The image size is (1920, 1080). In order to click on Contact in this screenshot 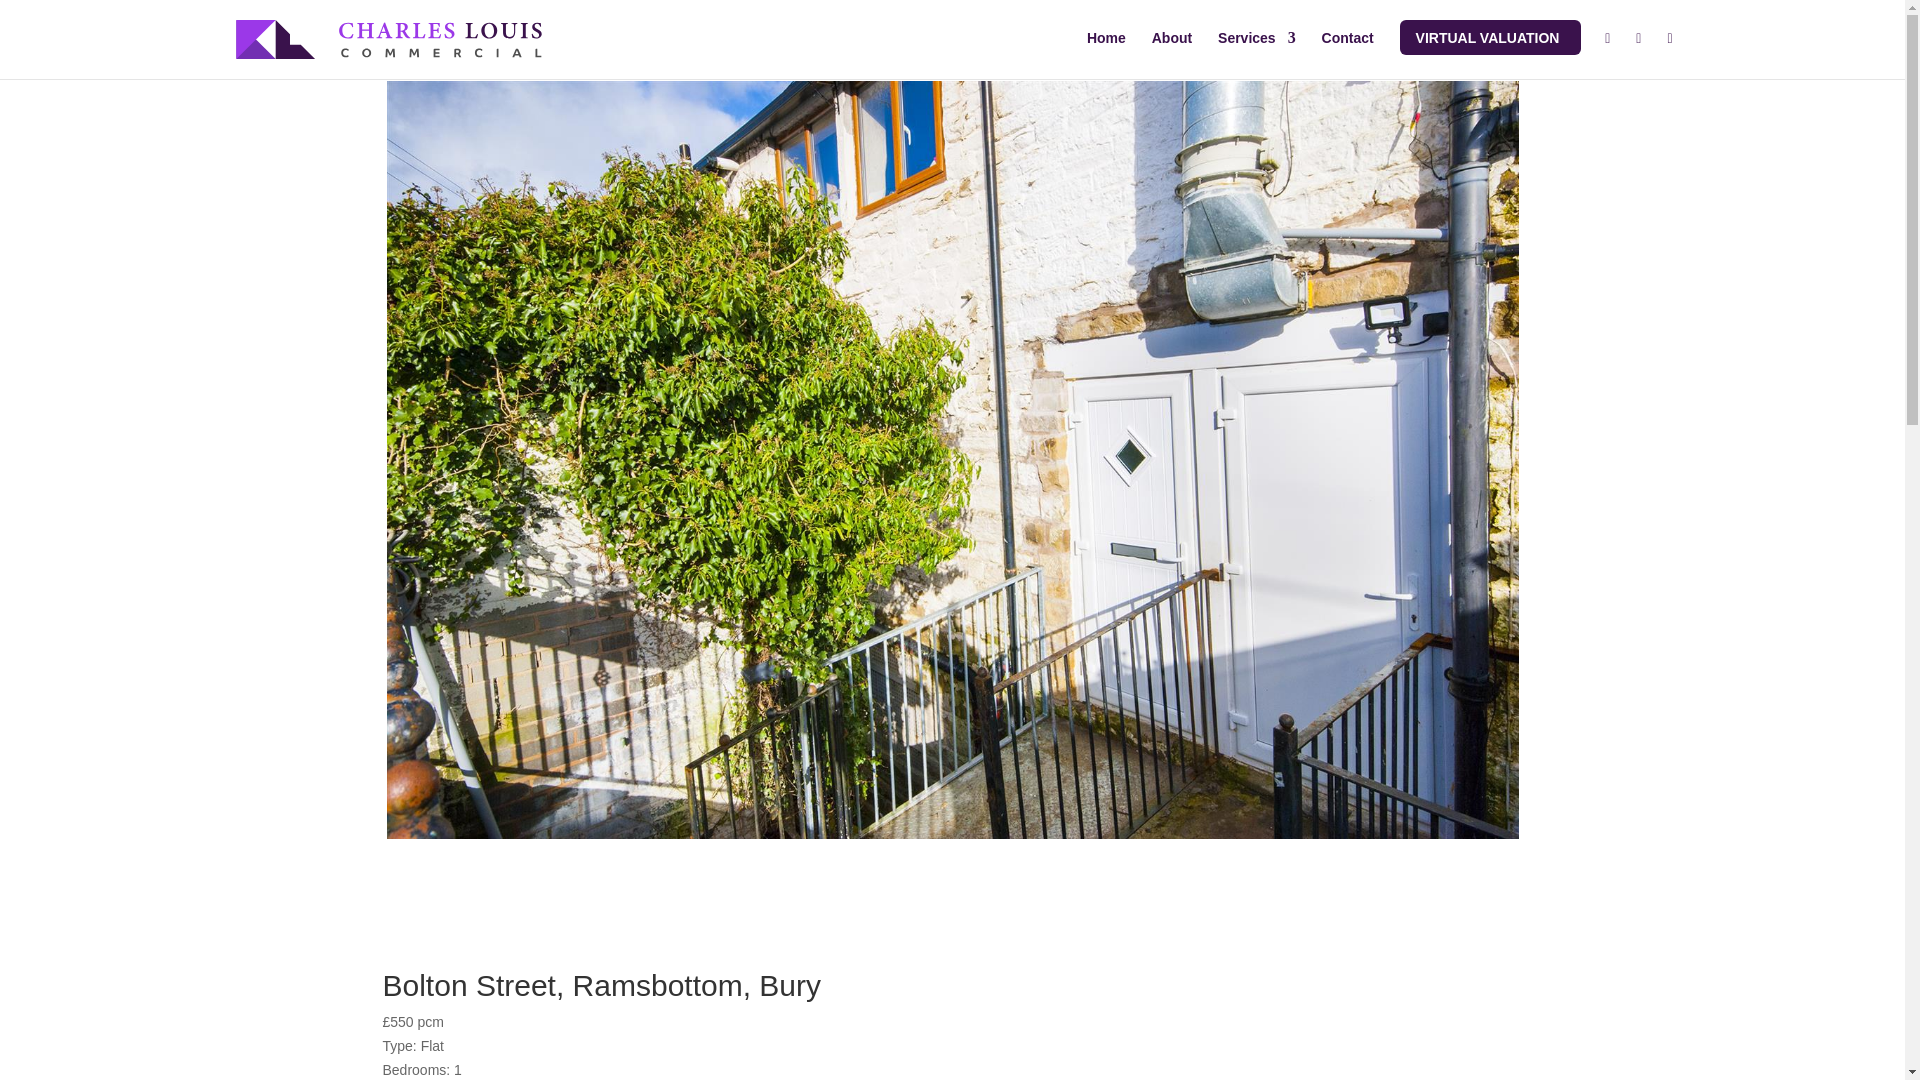, I will do `click(1348, 53)`.